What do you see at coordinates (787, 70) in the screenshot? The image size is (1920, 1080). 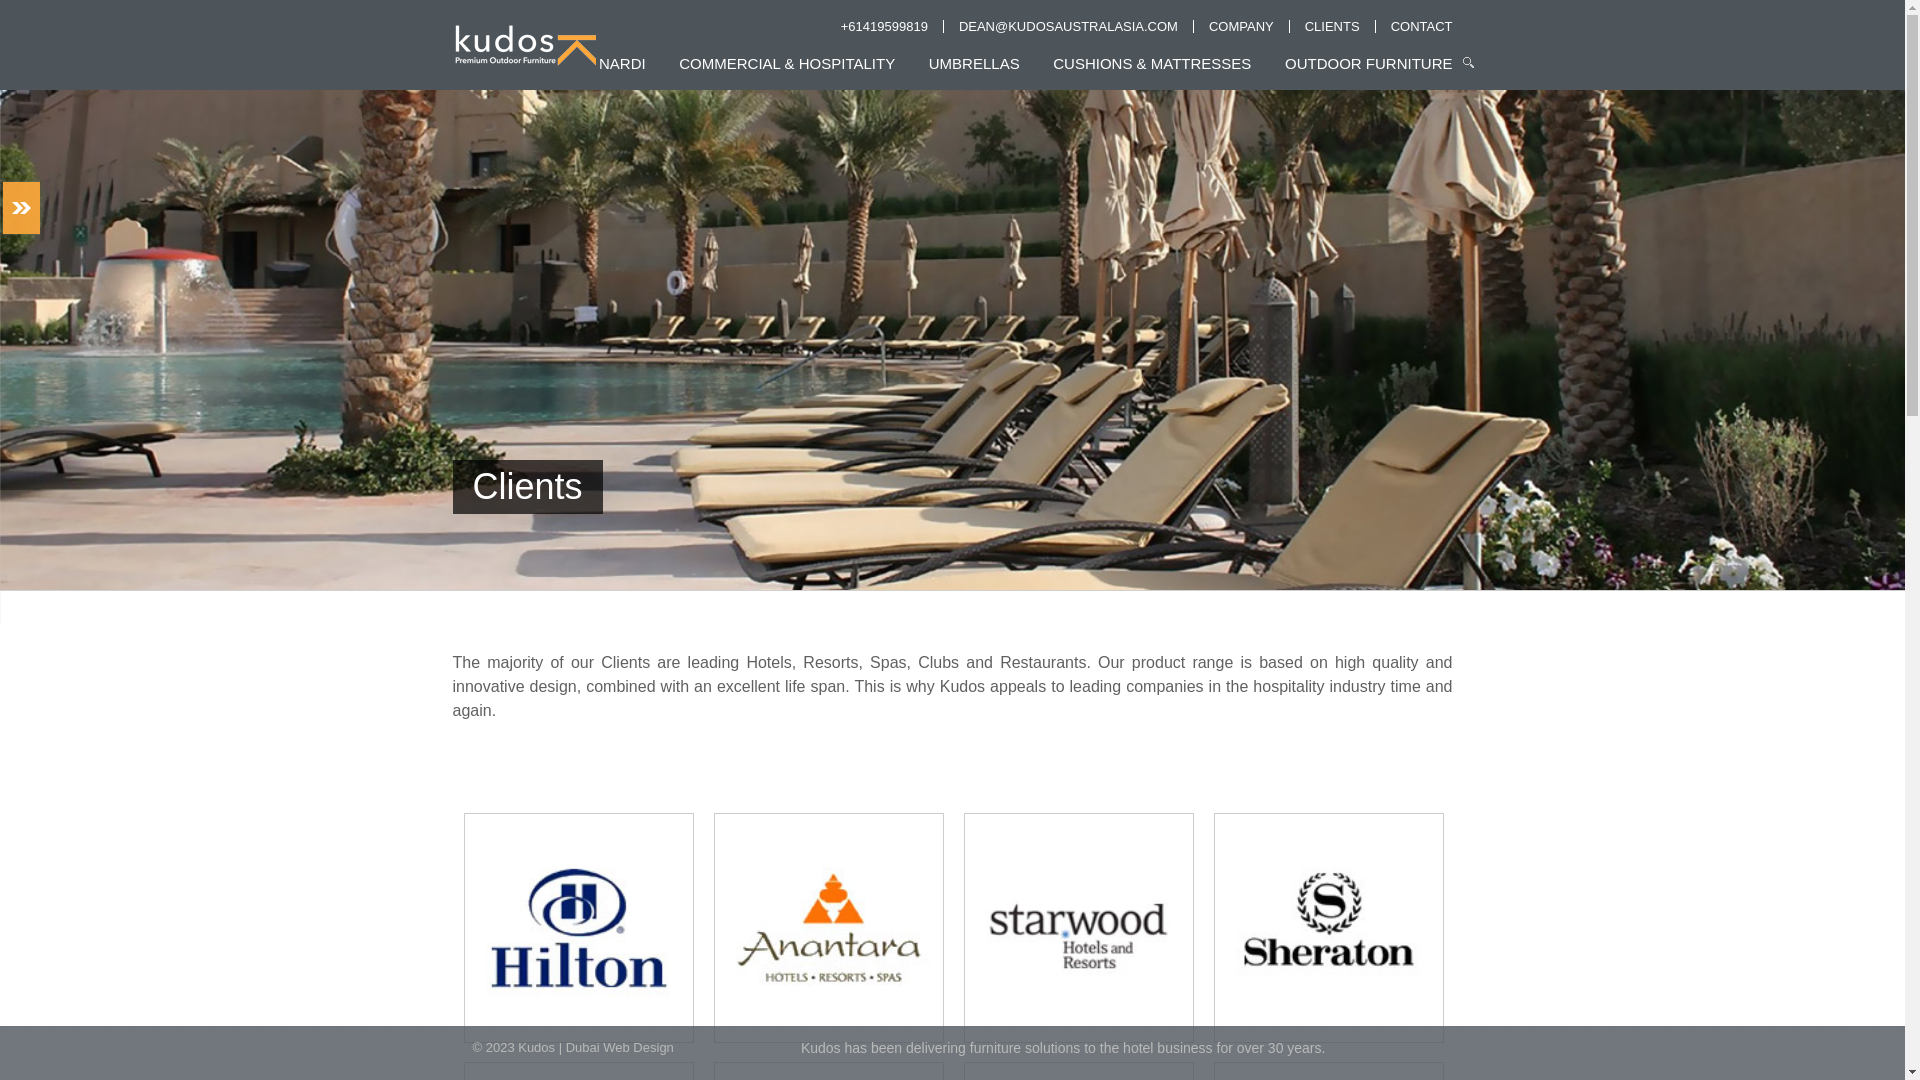 I see `COMMERCIAL & HOSPITALITY` at bounding box center [787, 70].